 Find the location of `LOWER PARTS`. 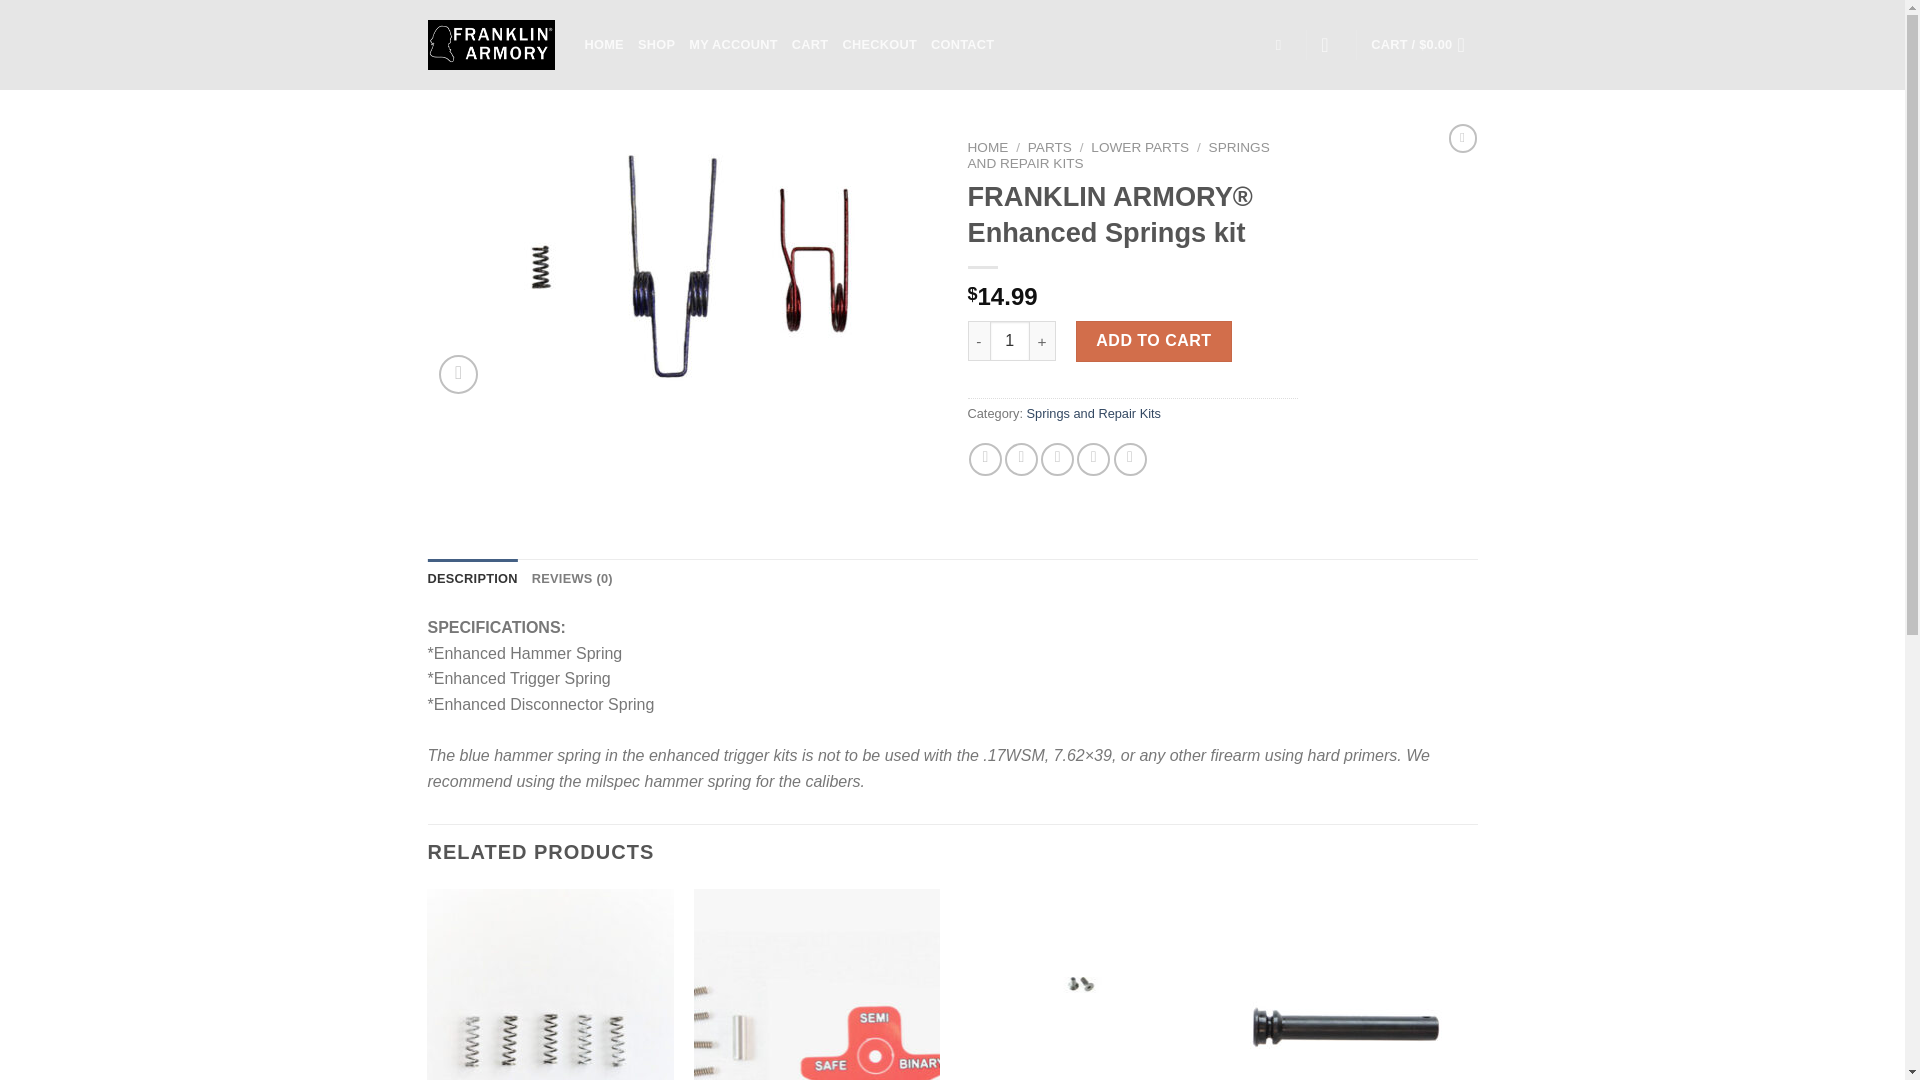

LOWER PARTS is located at coordinates (1139, 148).